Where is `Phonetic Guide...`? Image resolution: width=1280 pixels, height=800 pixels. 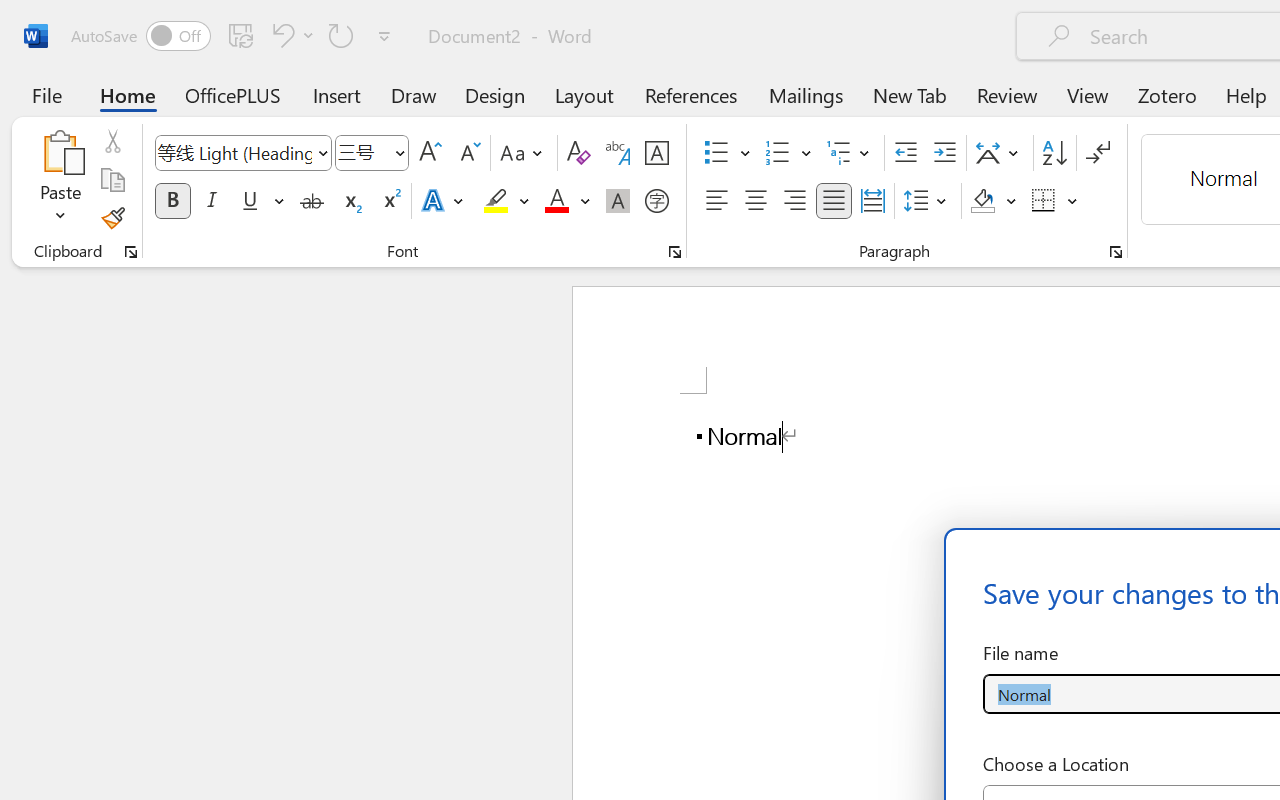 Phonetic Guide... is located at coordinates (618, 153).